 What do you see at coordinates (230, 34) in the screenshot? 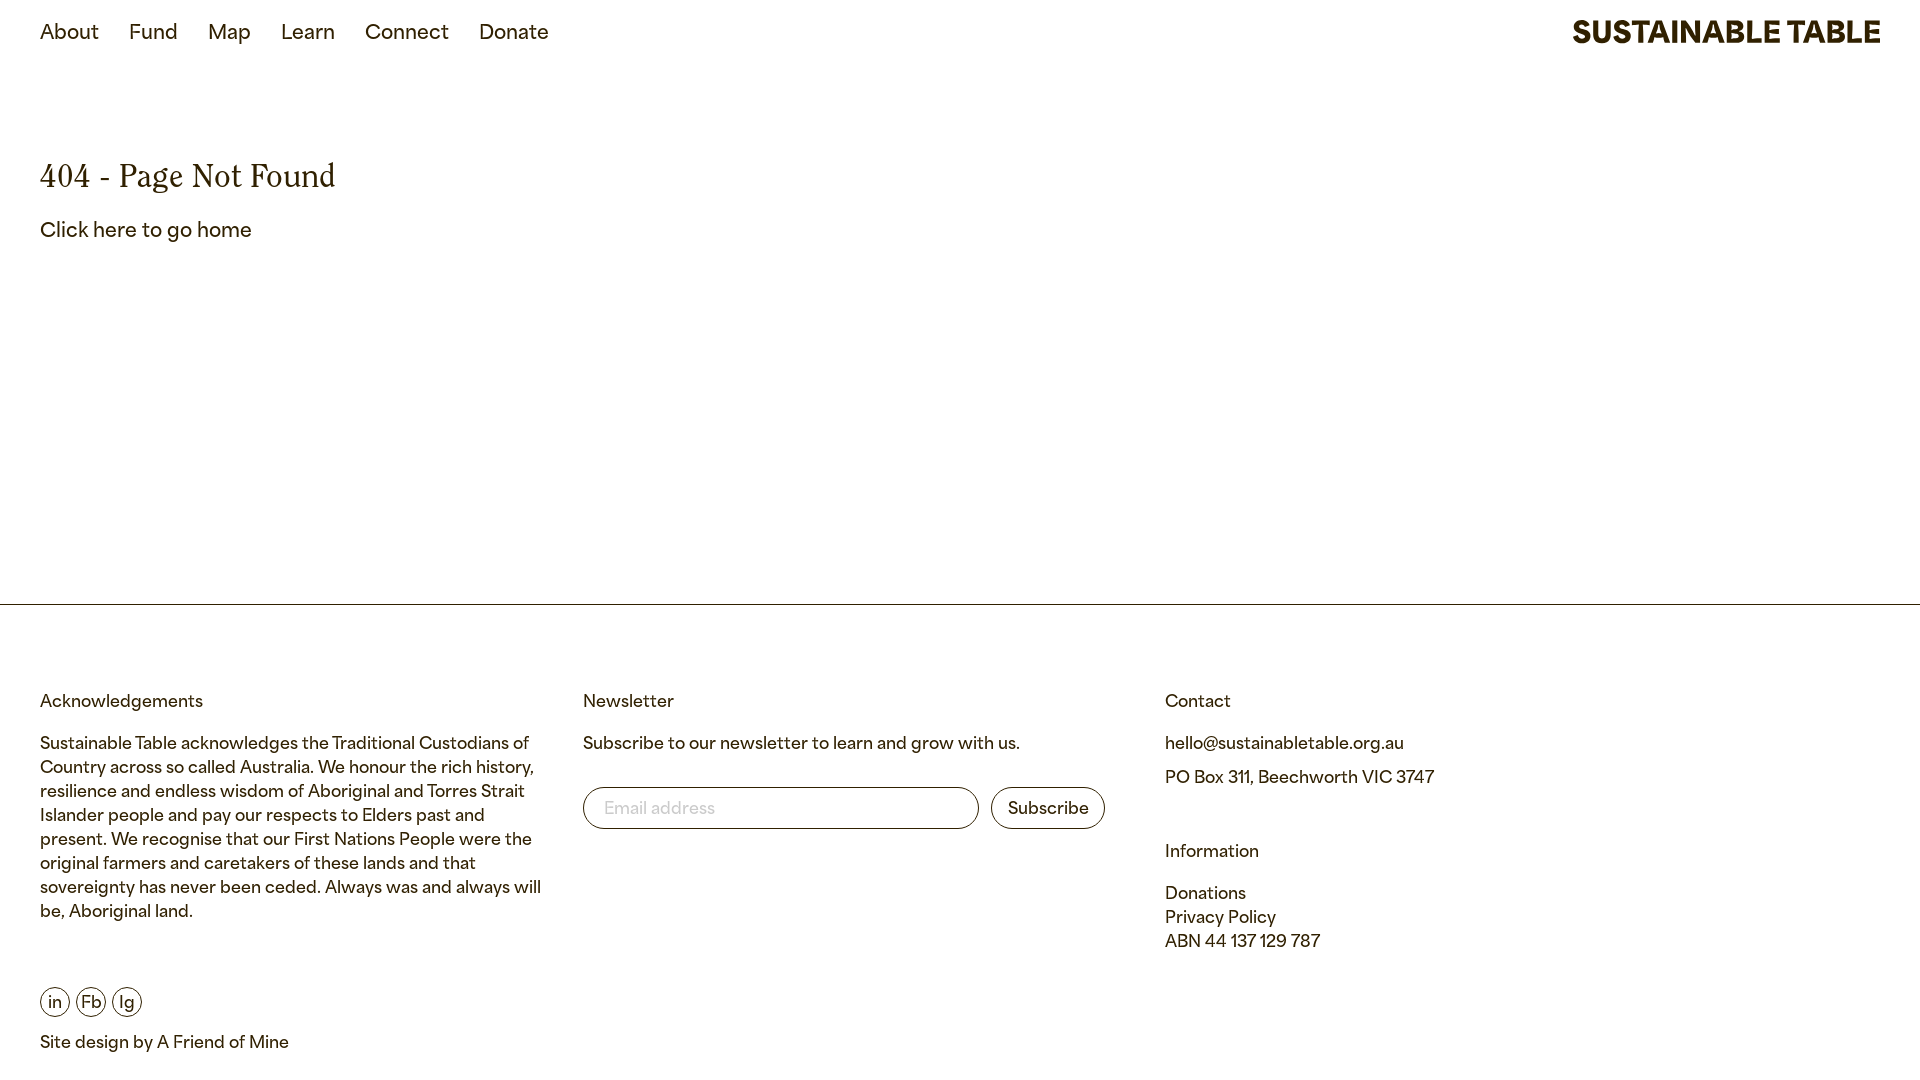
I see `Map` at bounding box center [230, 34].